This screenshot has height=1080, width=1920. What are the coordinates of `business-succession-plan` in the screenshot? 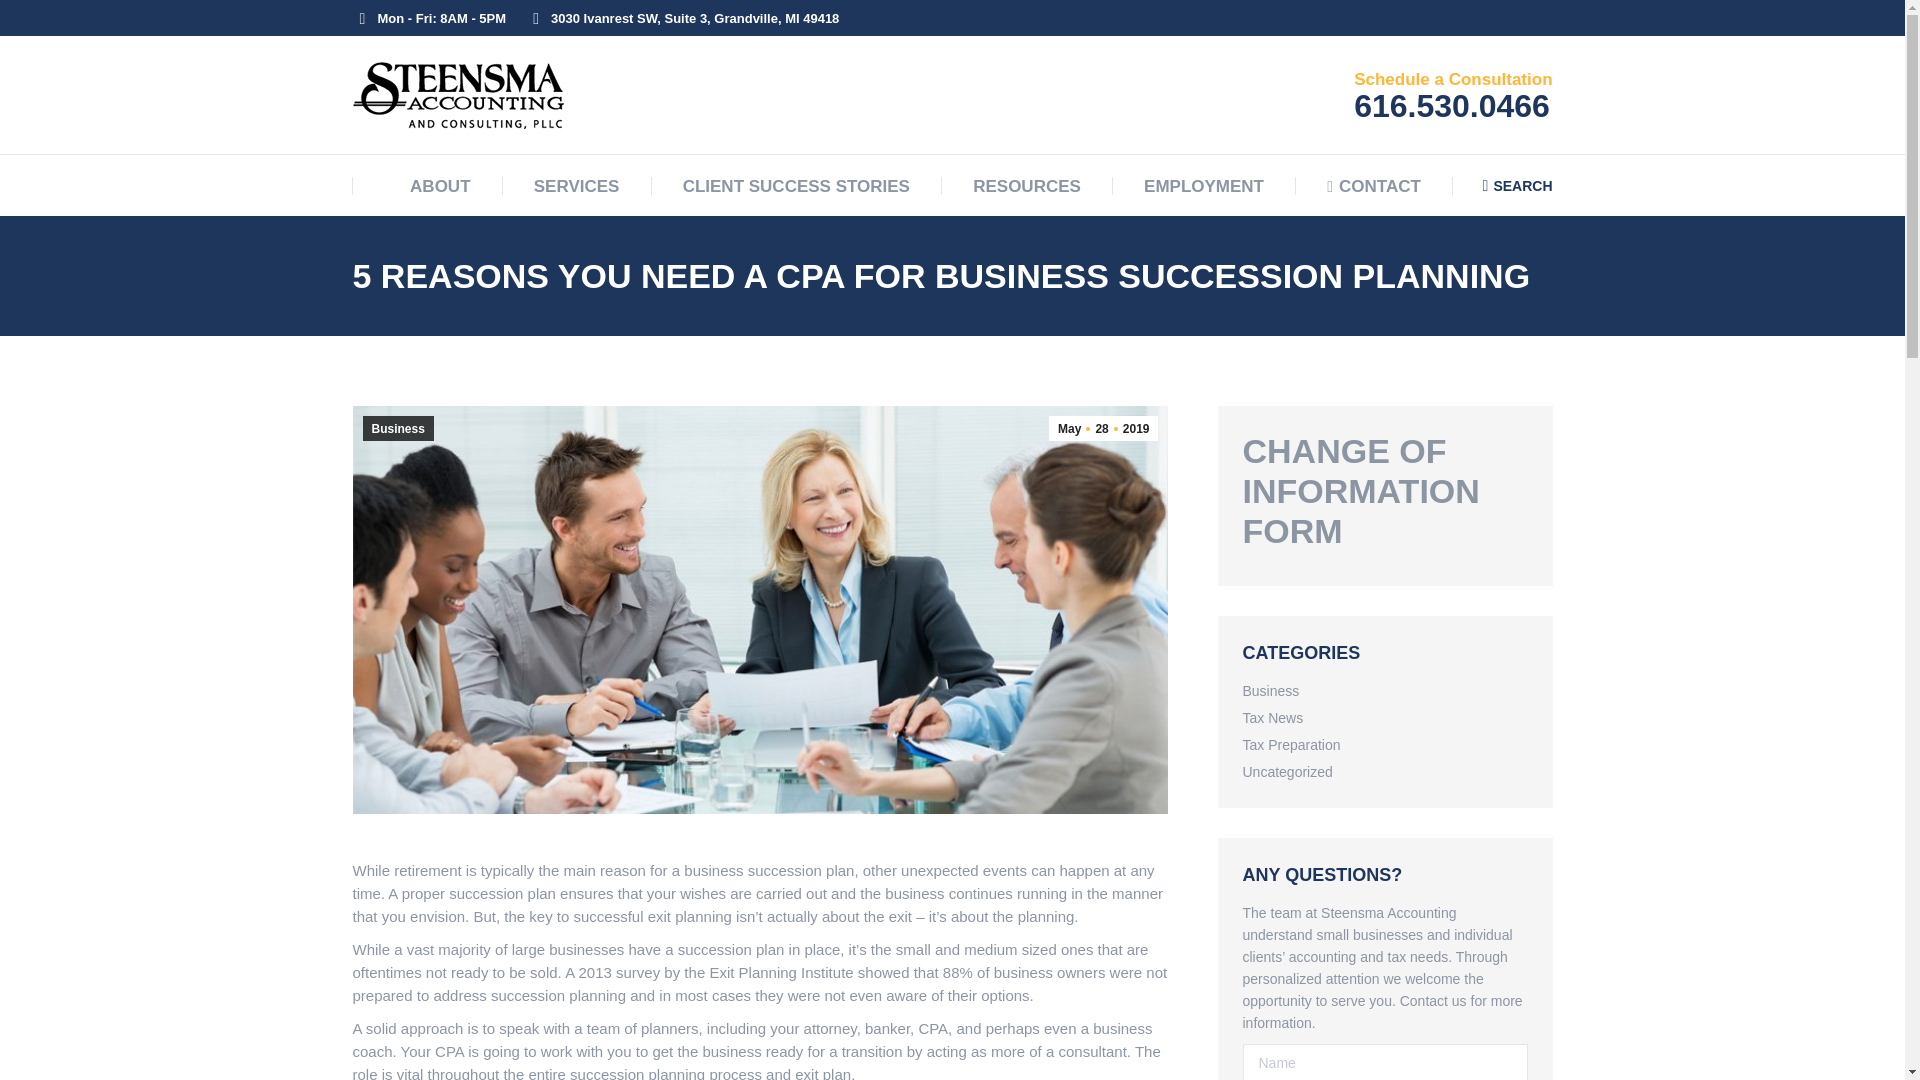 It's located at (1026, 186).